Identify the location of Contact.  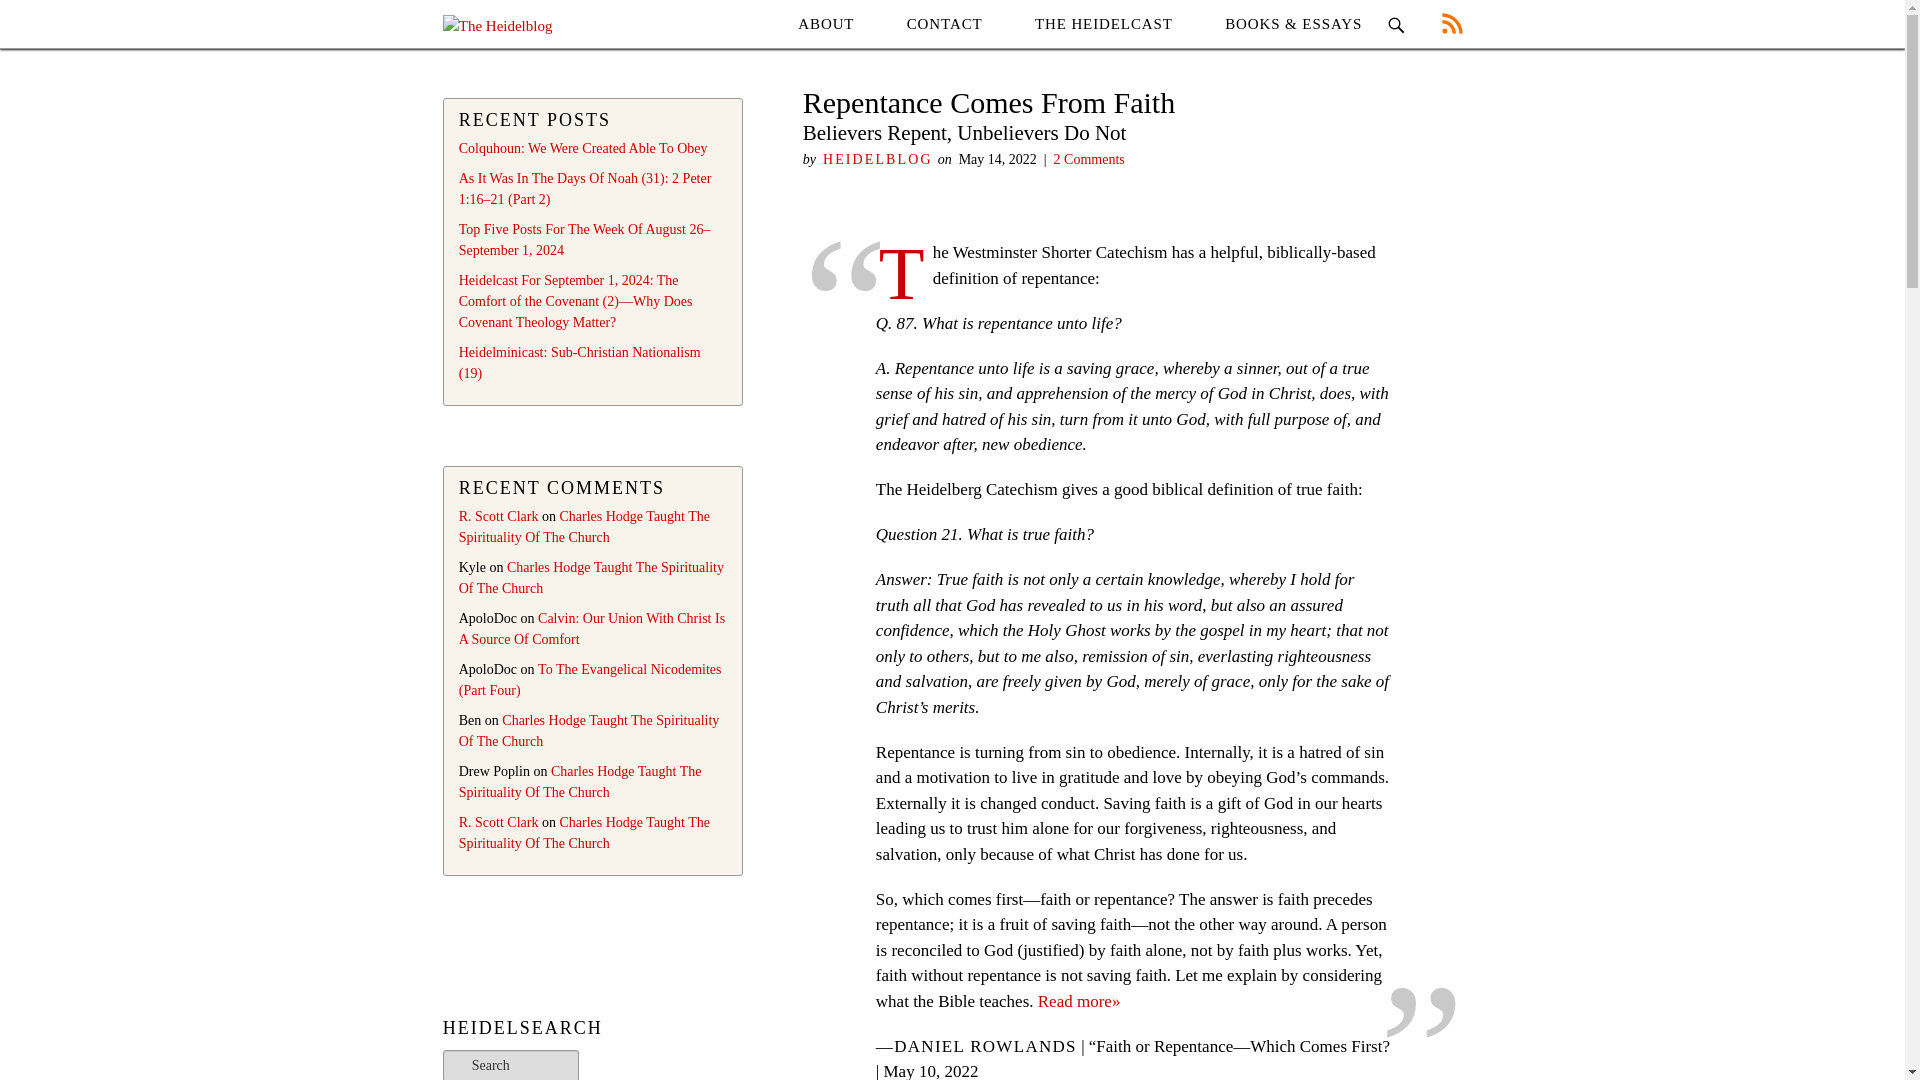
(944, 24).